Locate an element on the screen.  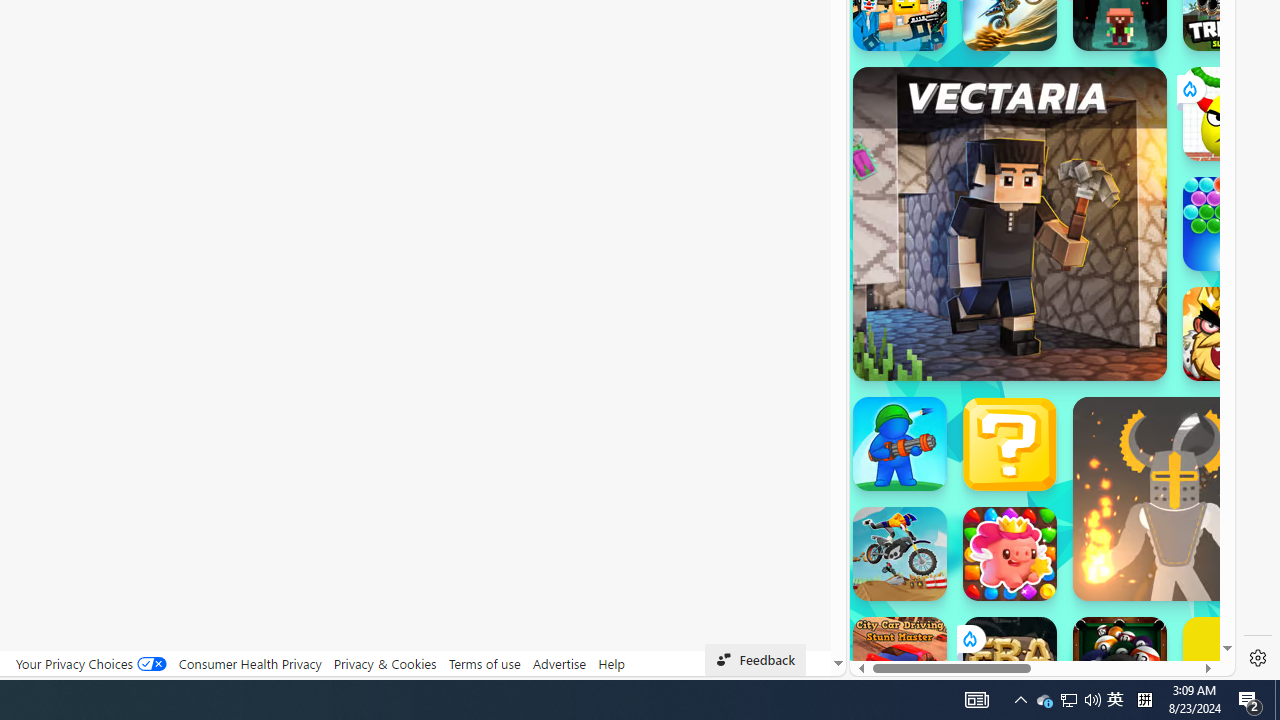
Search results from poki.com is located at coordinates (1006, 60).